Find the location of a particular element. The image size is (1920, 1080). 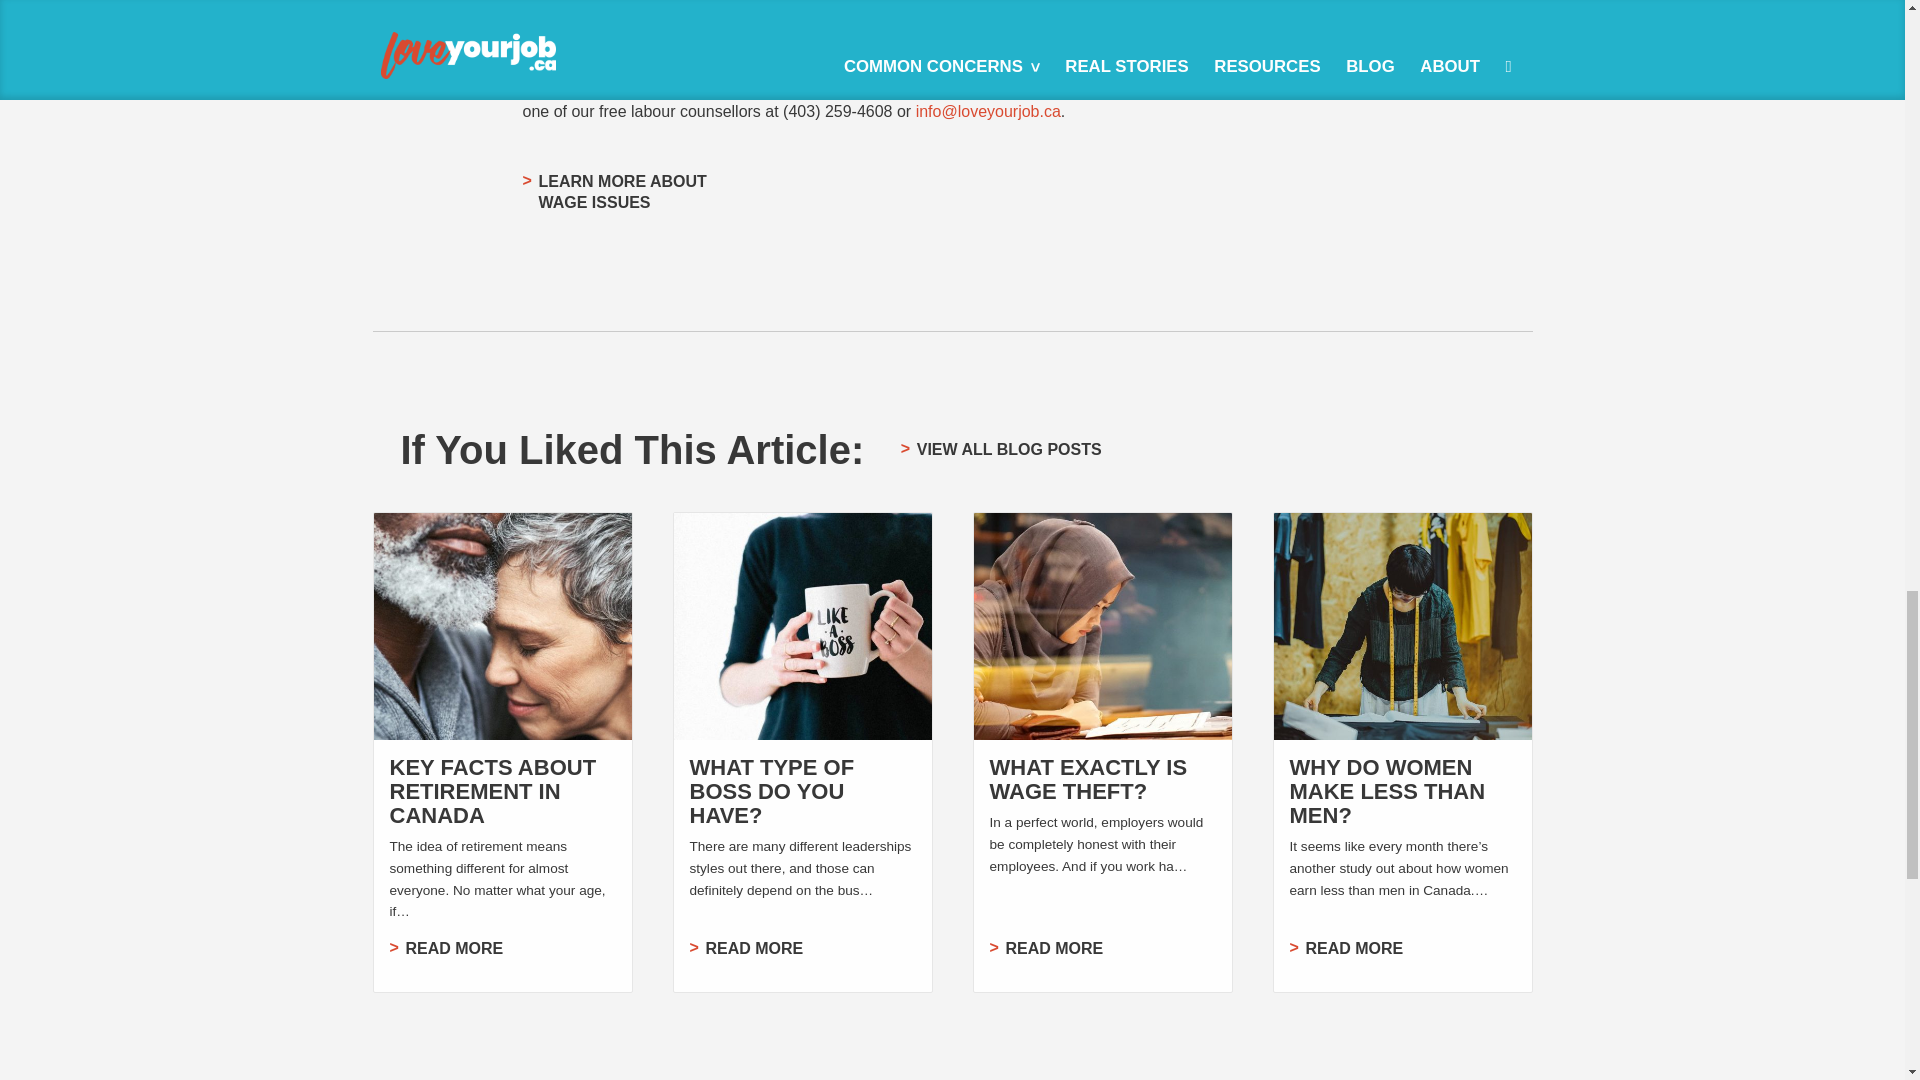

READ MORE is located at coordinates (772, 791).